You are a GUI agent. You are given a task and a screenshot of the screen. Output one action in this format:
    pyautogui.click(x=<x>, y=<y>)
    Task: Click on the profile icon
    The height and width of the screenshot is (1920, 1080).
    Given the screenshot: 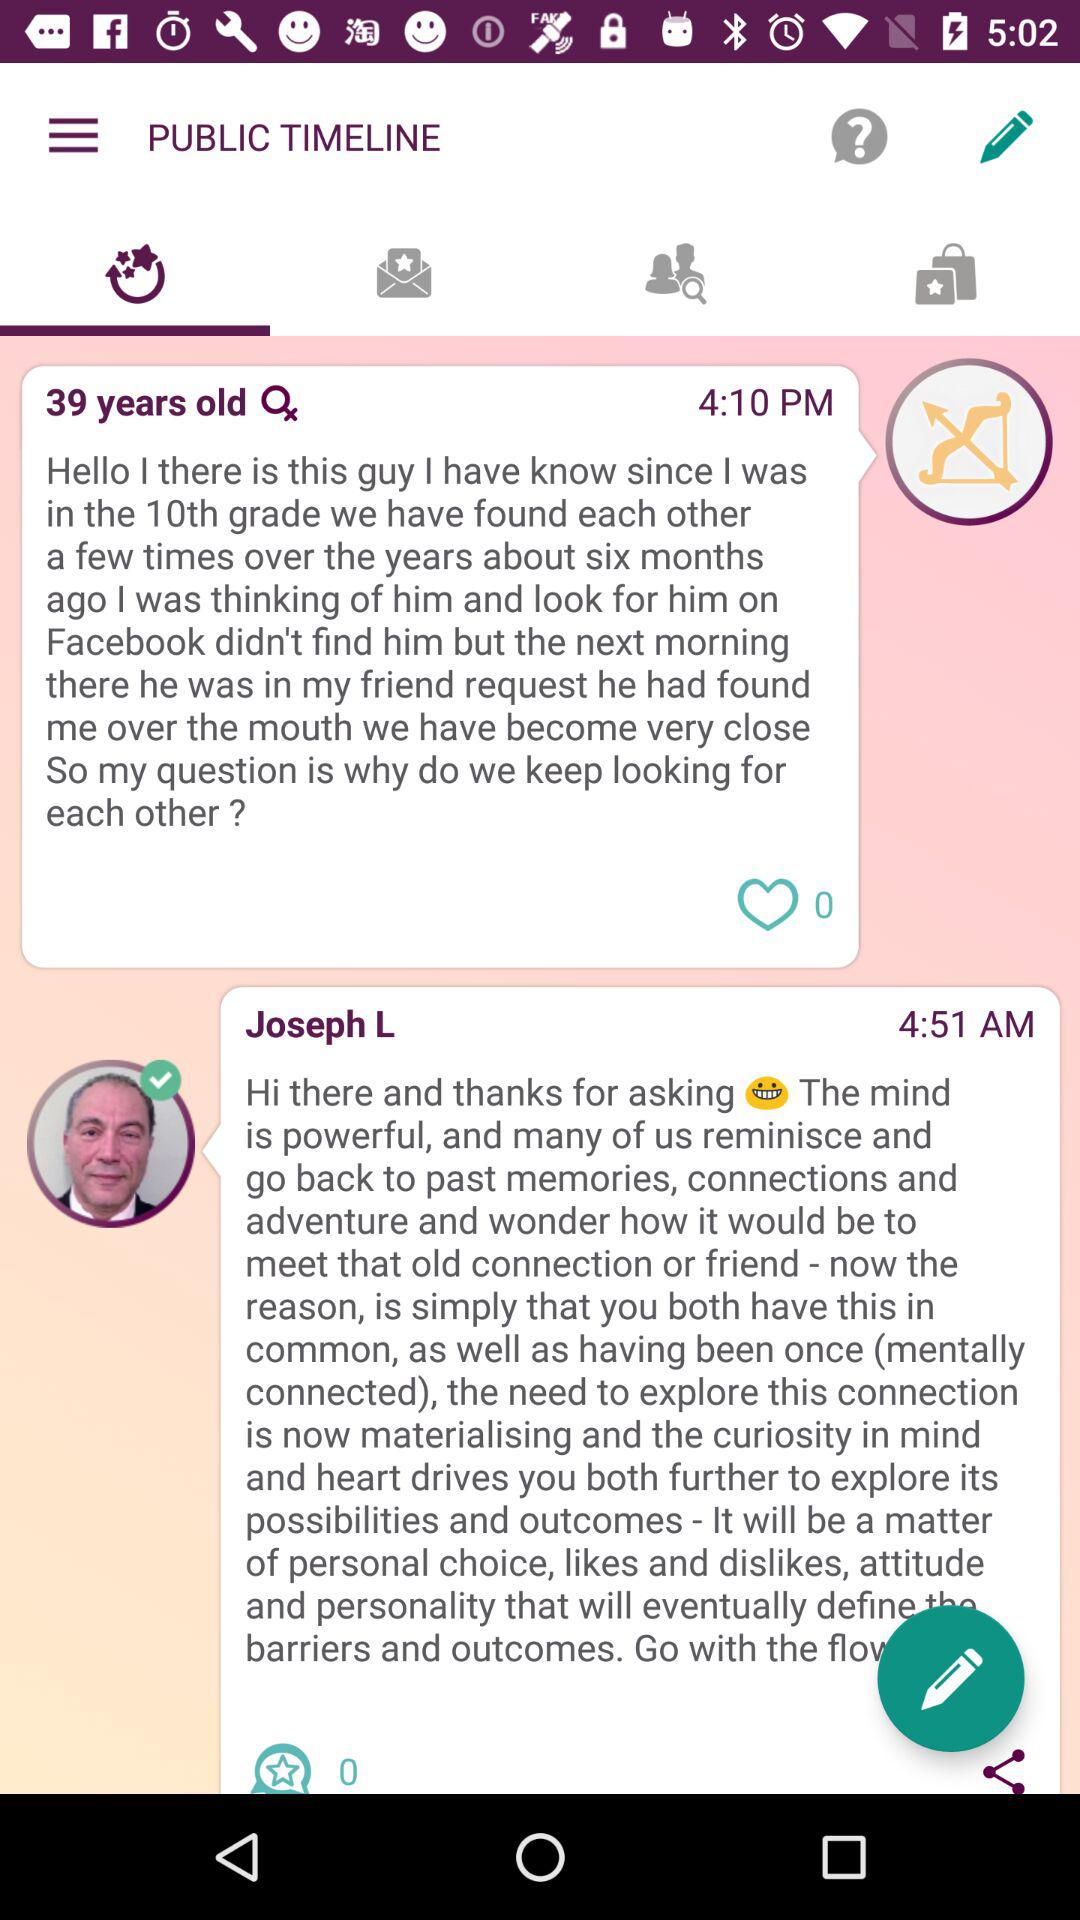 What is the action you would take?
    pyautogui.click(x=969, y=441)
    